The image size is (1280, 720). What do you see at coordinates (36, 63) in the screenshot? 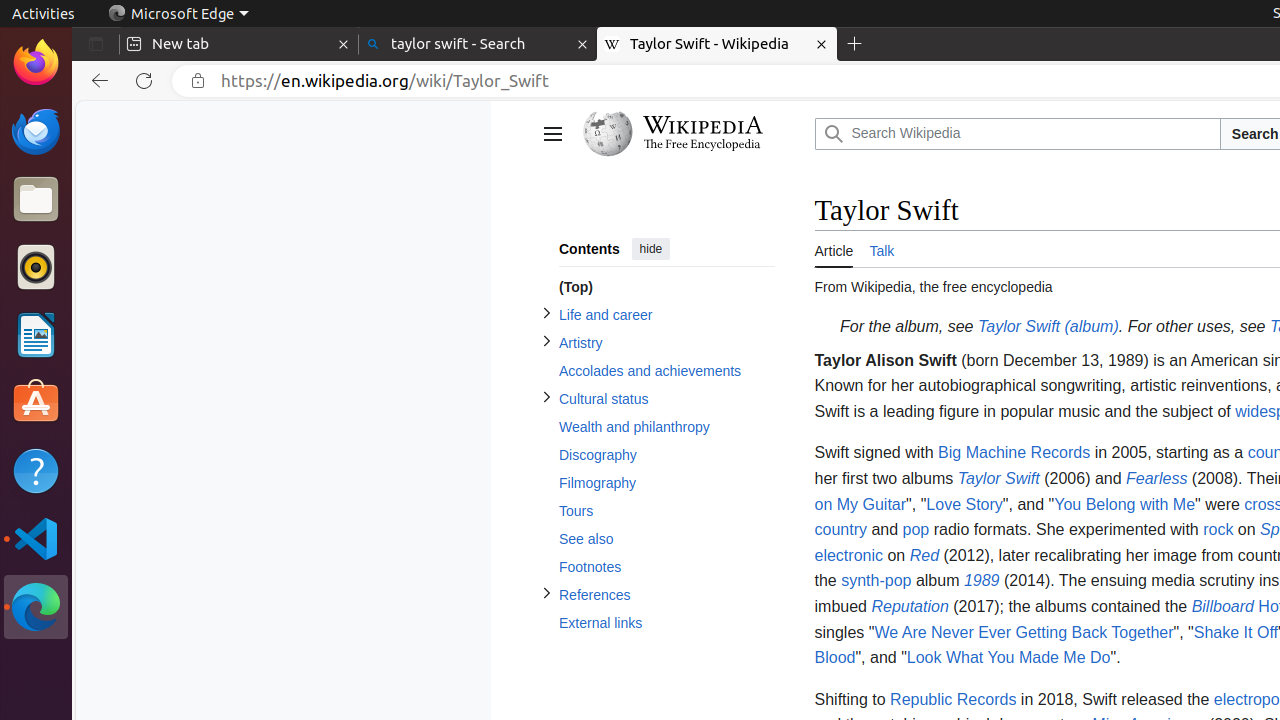
I see `Firefox Web Browser` at bounding box center [36, 63].